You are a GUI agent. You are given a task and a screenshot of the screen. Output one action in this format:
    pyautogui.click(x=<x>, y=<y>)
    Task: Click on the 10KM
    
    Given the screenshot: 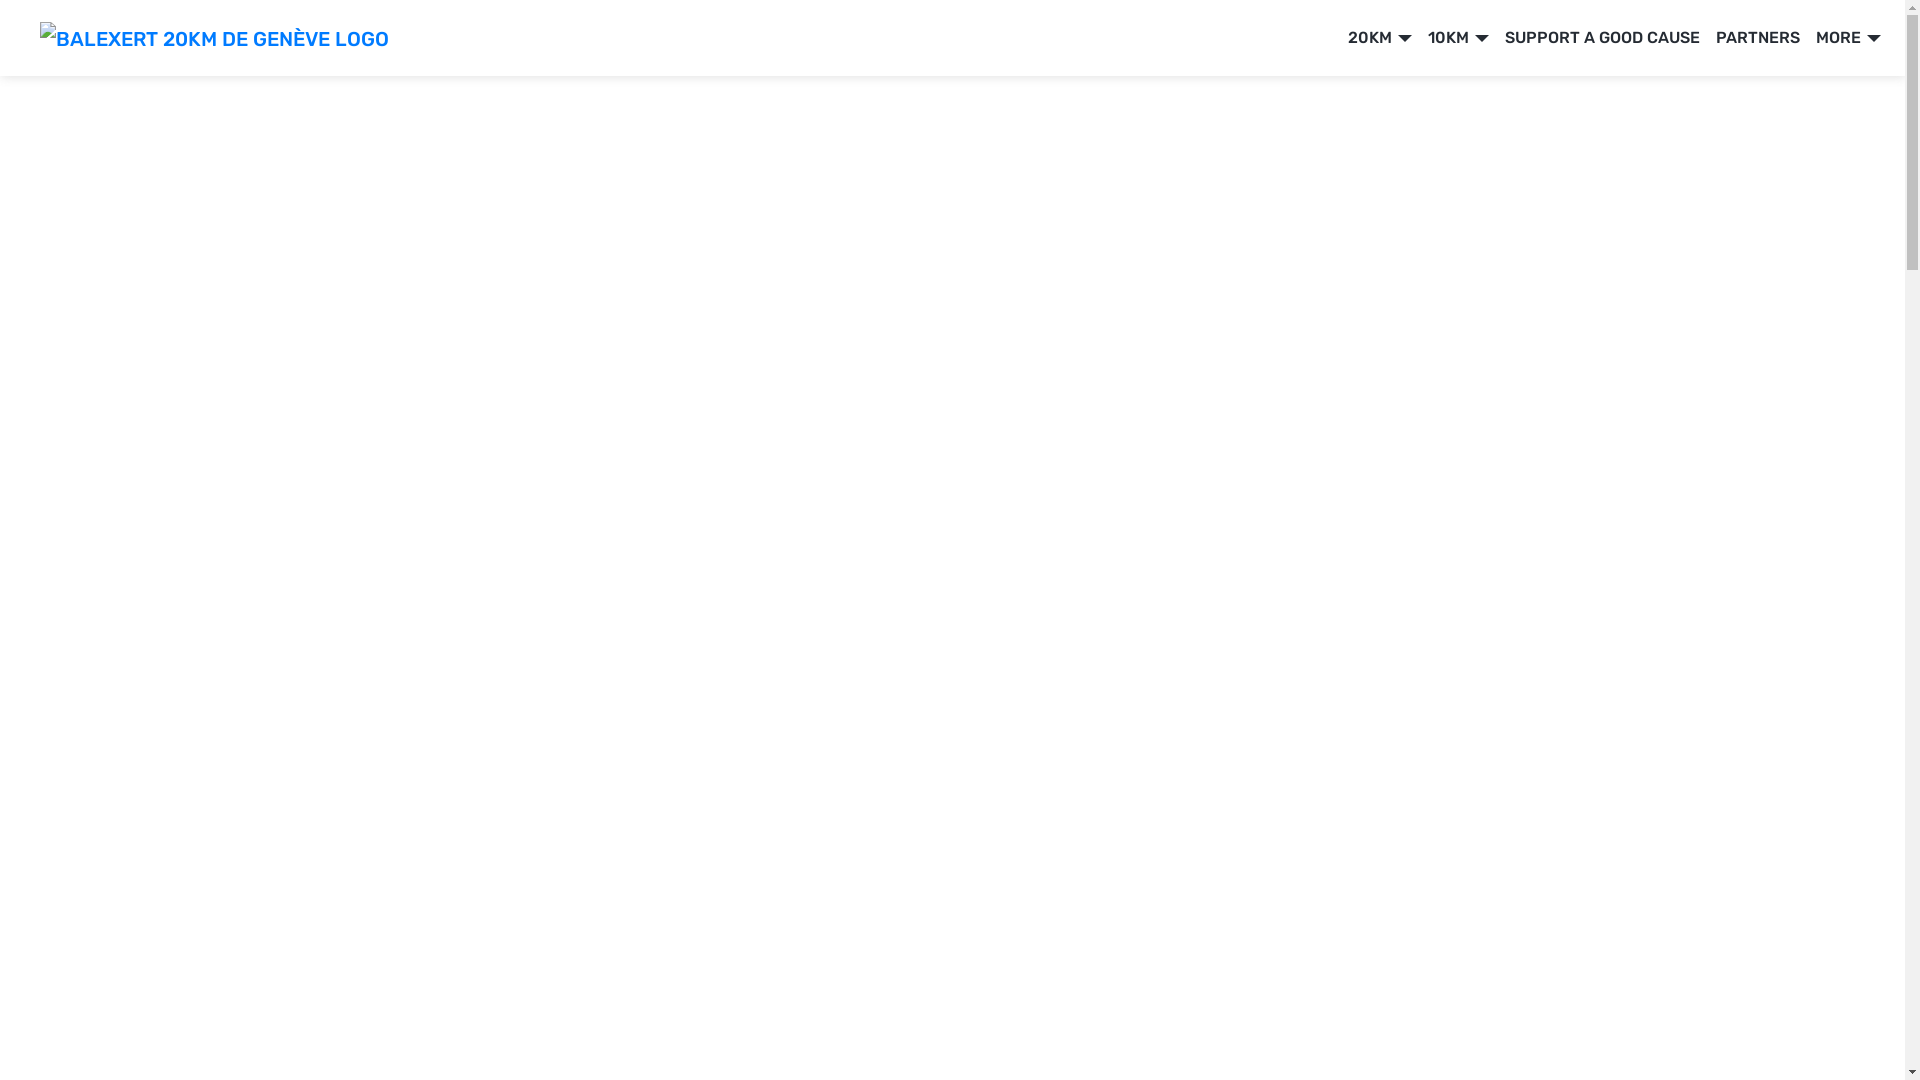 What is the action you would take?
    pyautogui.click(x=1458, y=38)
    